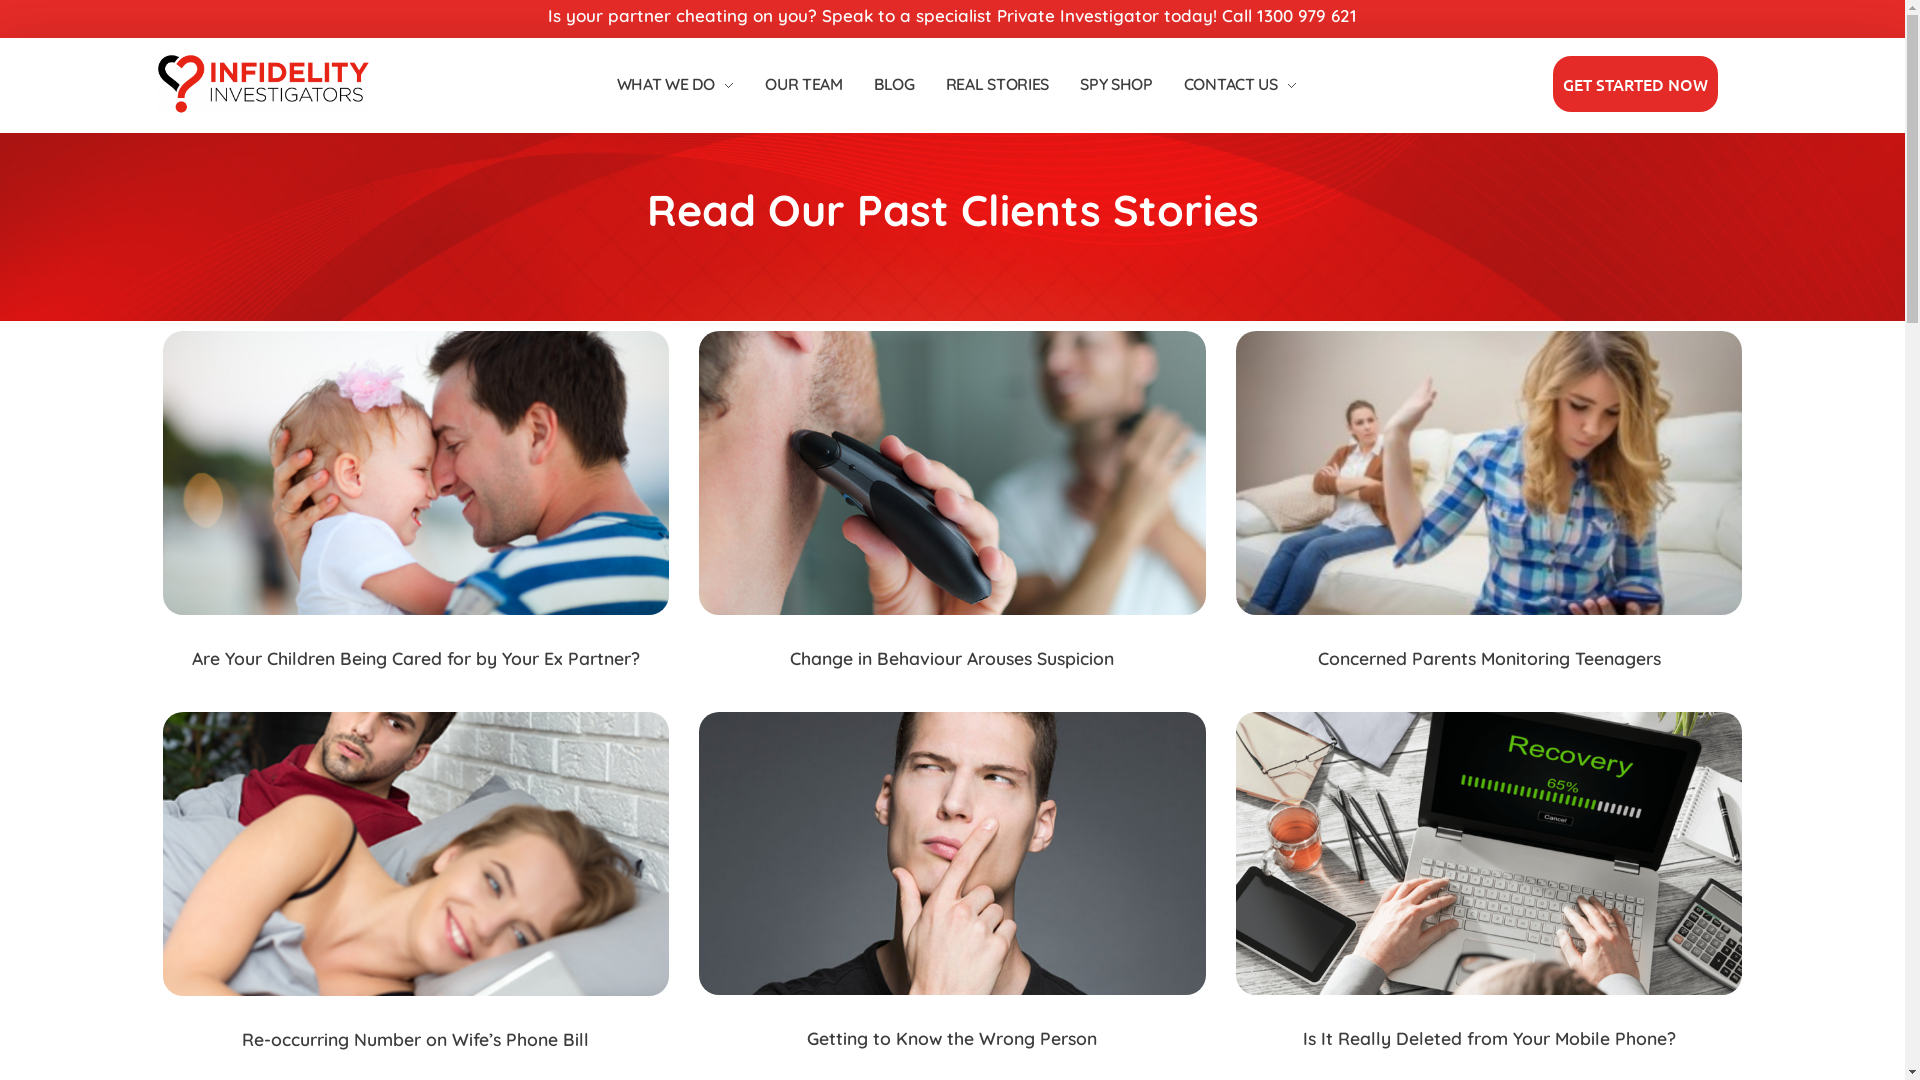 This screenshot has width=1920, height=1080. What do you see at coordinates (416, 658) in the screenshot?
I see `Are Your Children Being Cared for by Your Ex Partner?` at bounding box center [416, 658].